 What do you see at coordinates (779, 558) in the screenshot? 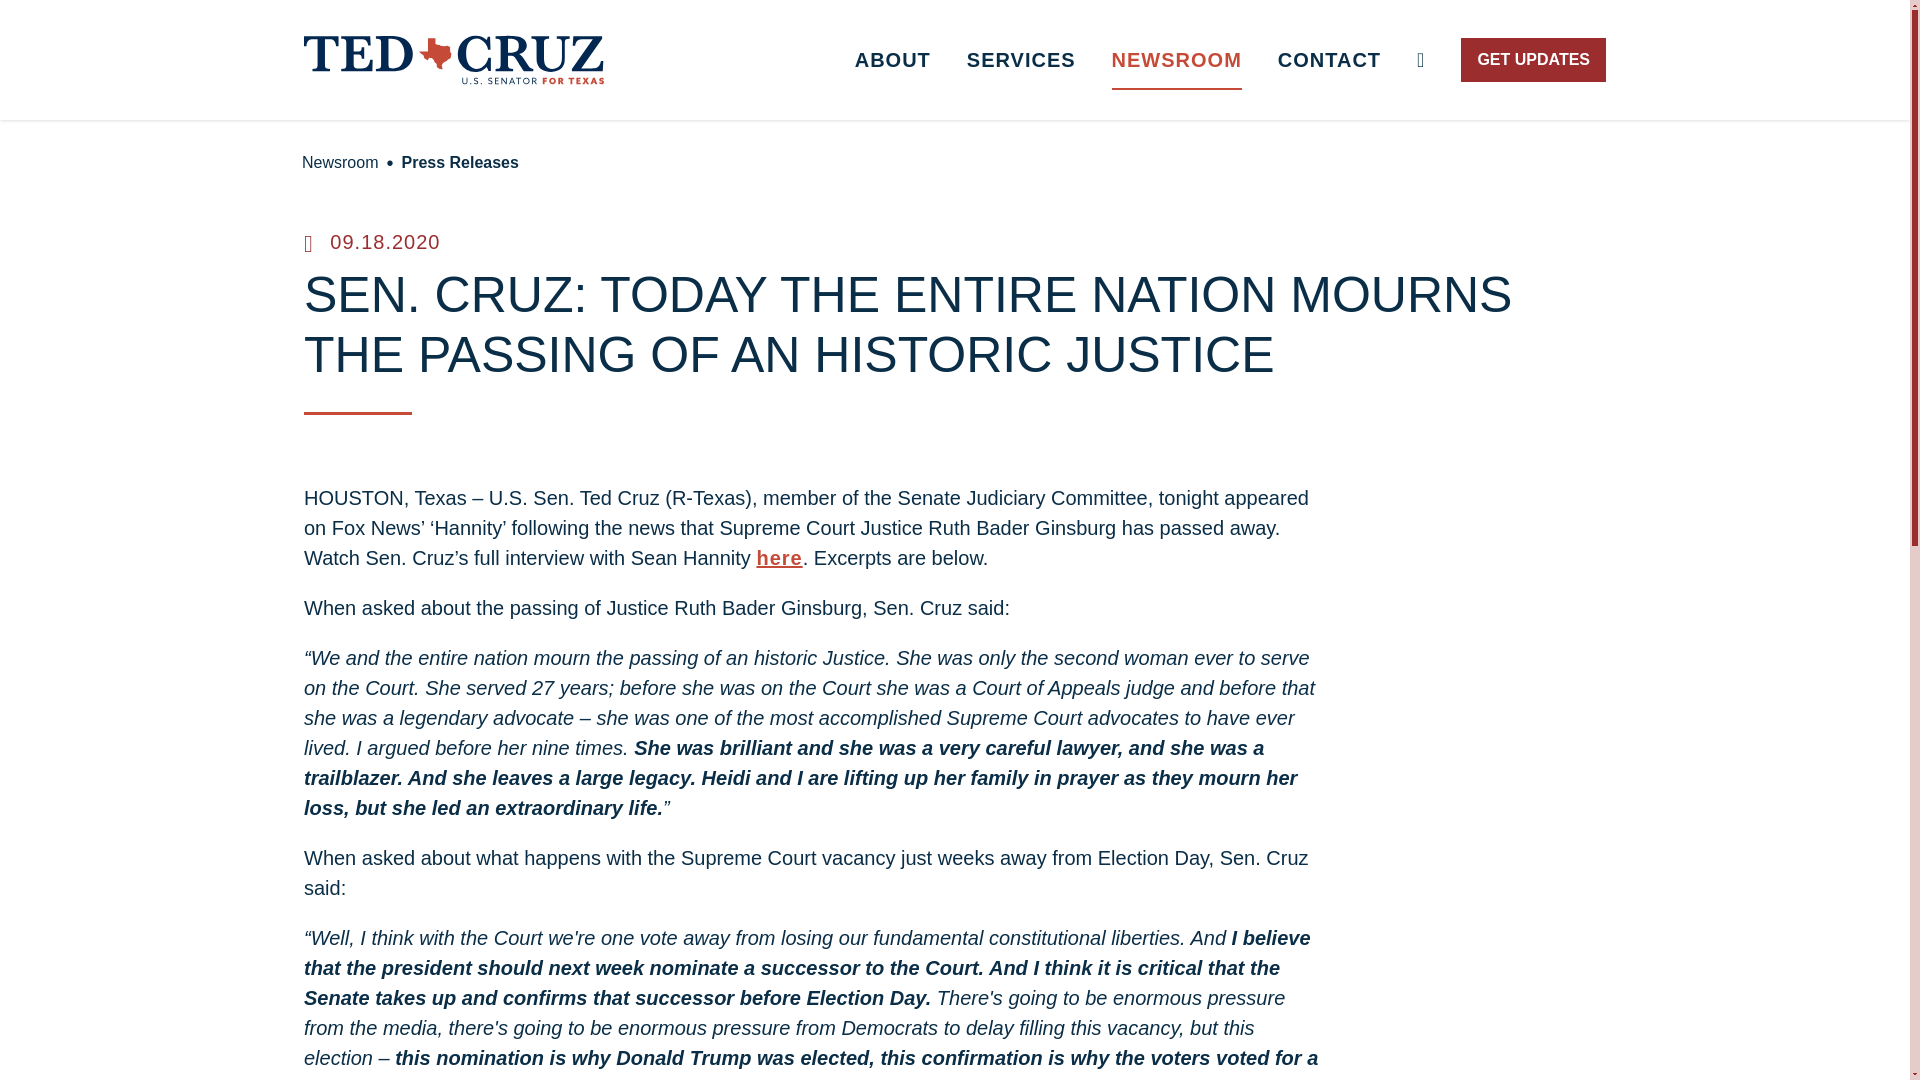
I see `here` at bounding box center [779, 558].